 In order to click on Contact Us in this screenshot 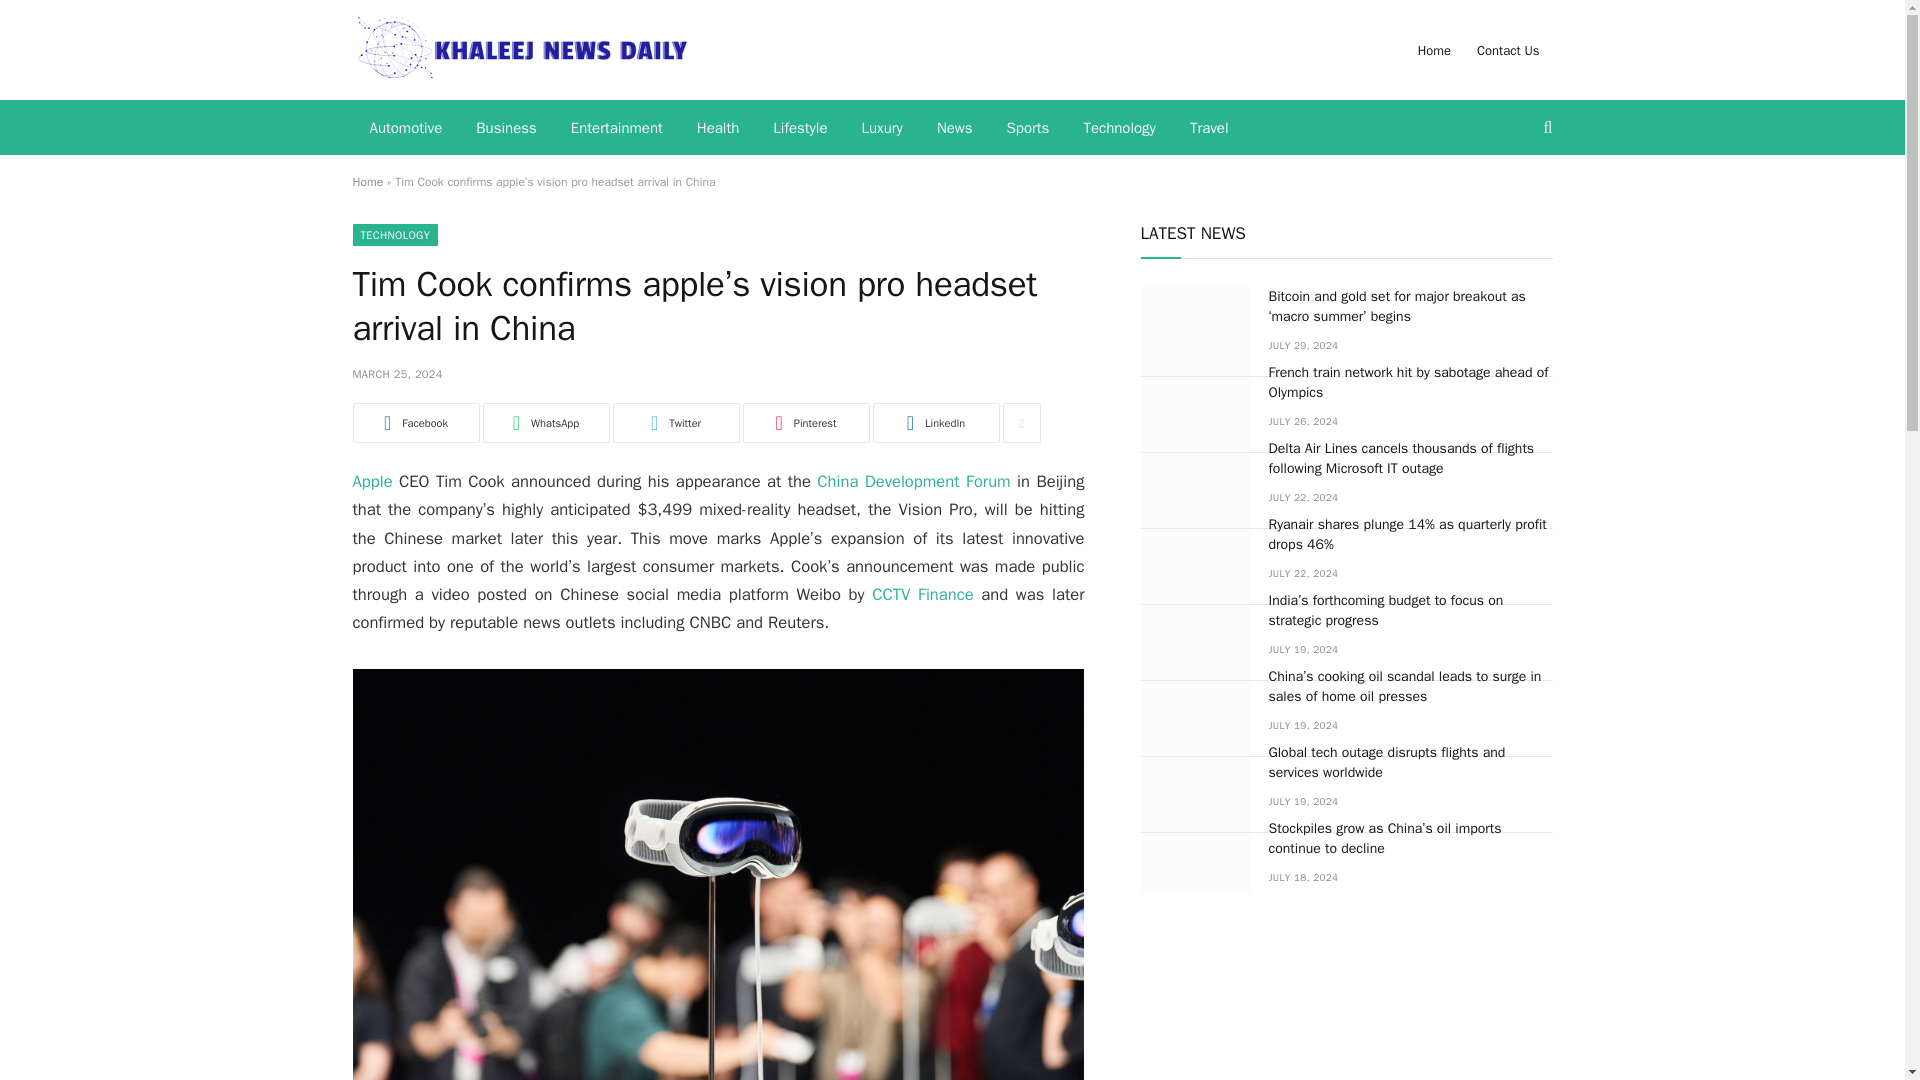, I will do `click(1508, 50)`.